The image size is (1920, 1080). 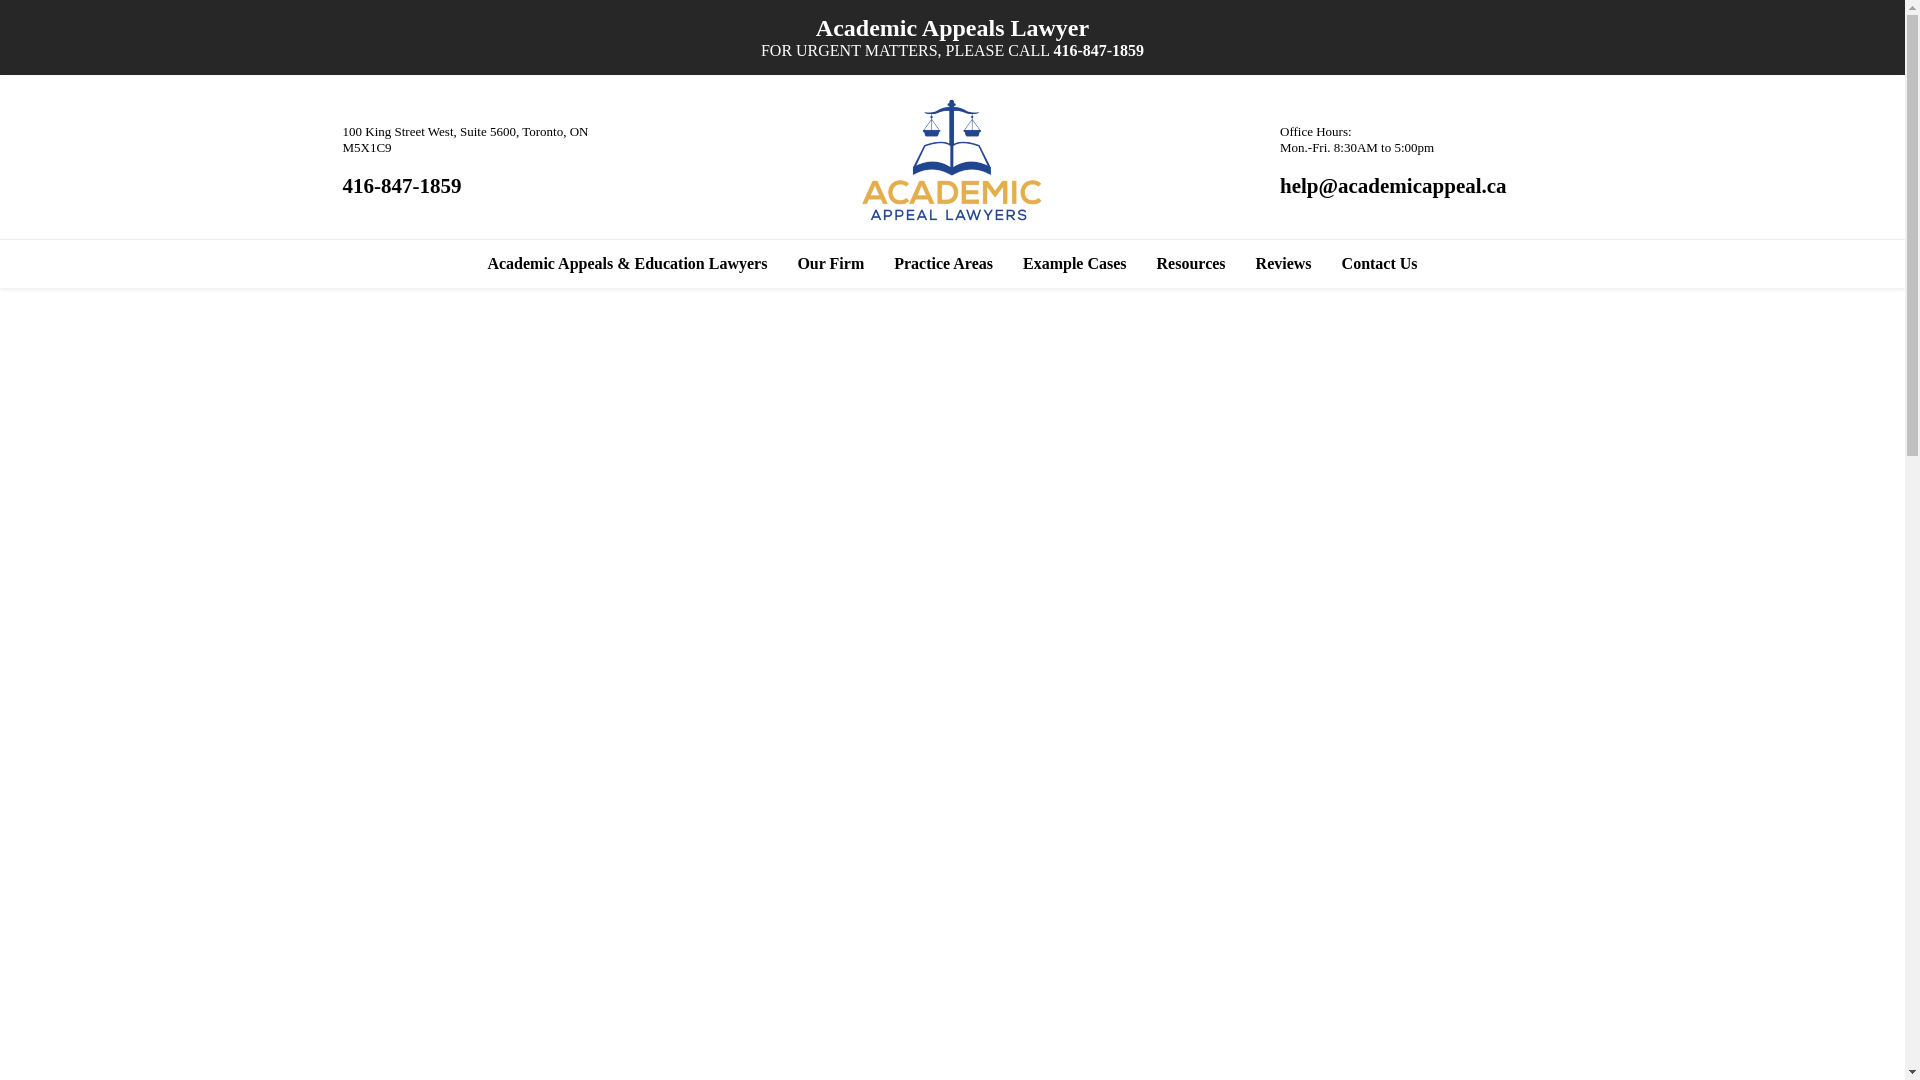 I want to click on Practice Areas, so click(x=944, y=264).